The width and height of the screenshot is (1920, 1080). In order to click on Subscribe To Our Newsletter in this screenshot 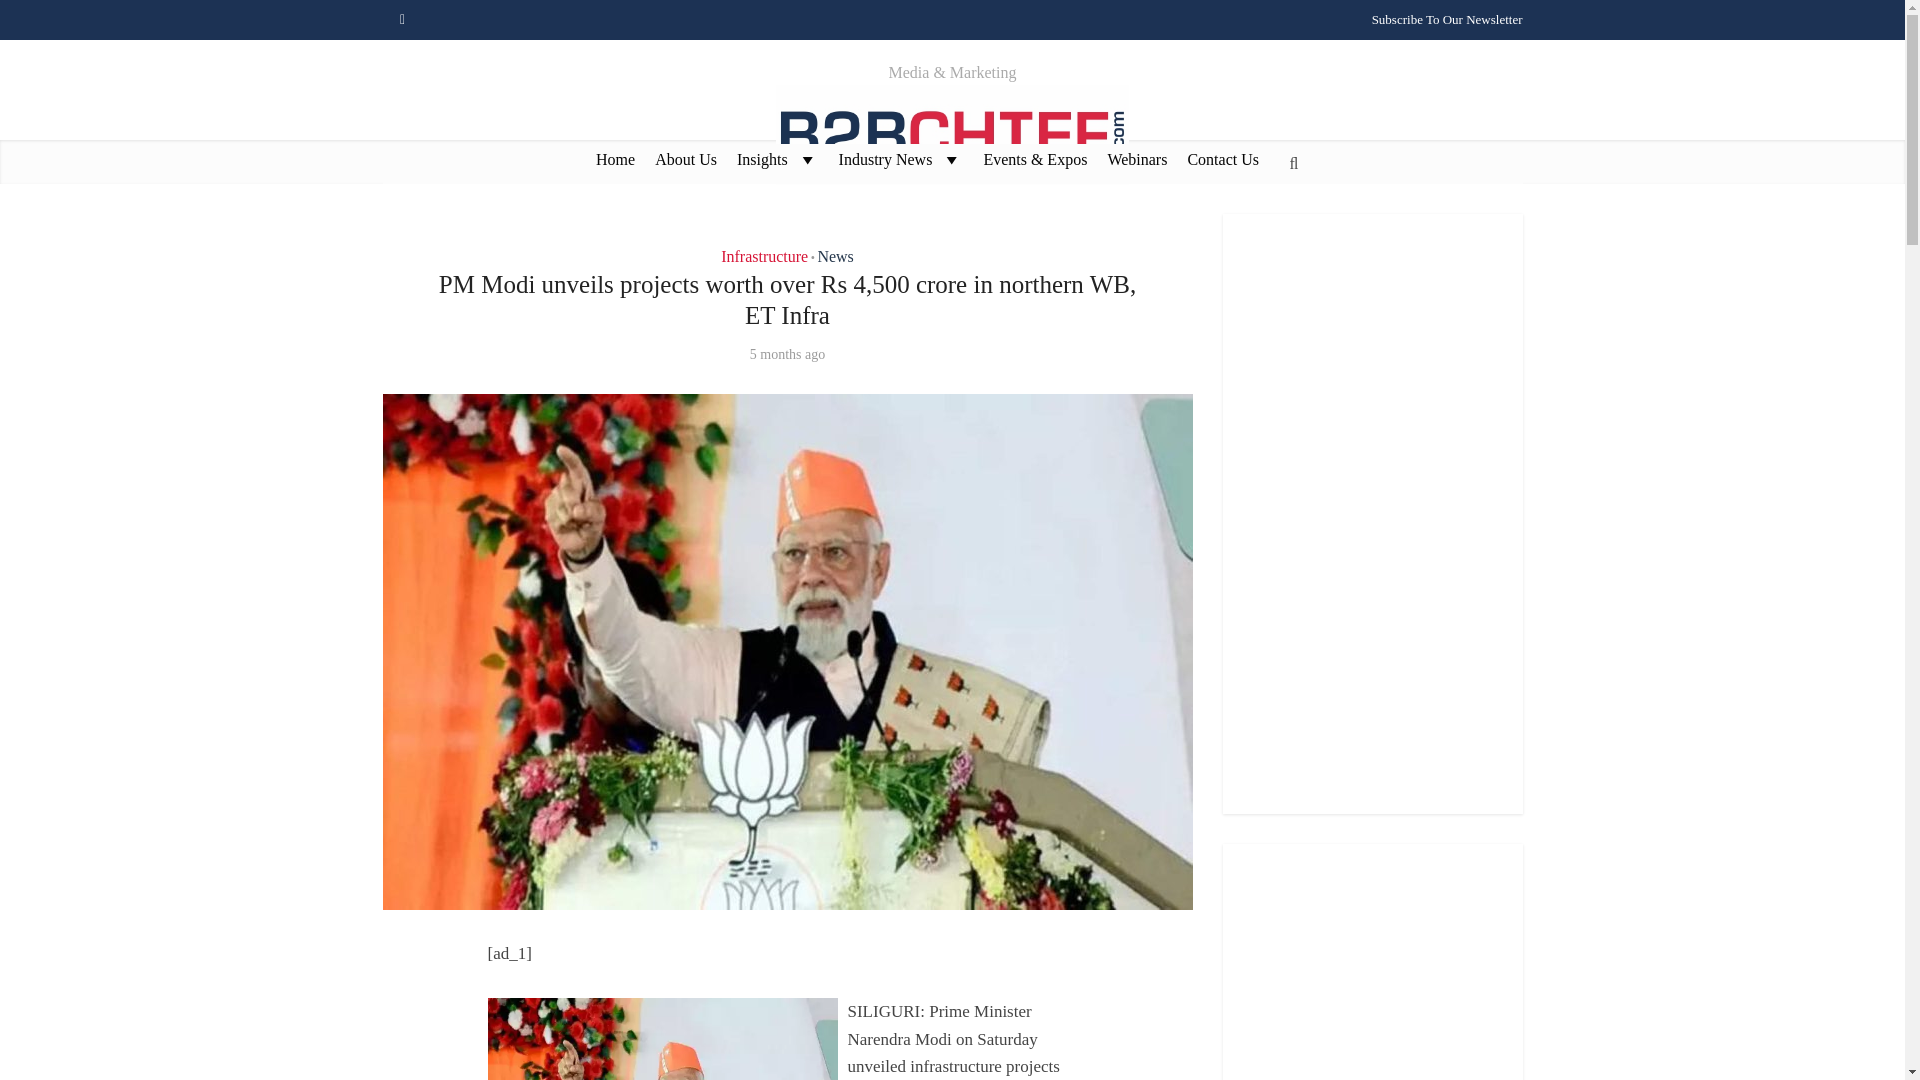, I will do `click(1447, 19)`.